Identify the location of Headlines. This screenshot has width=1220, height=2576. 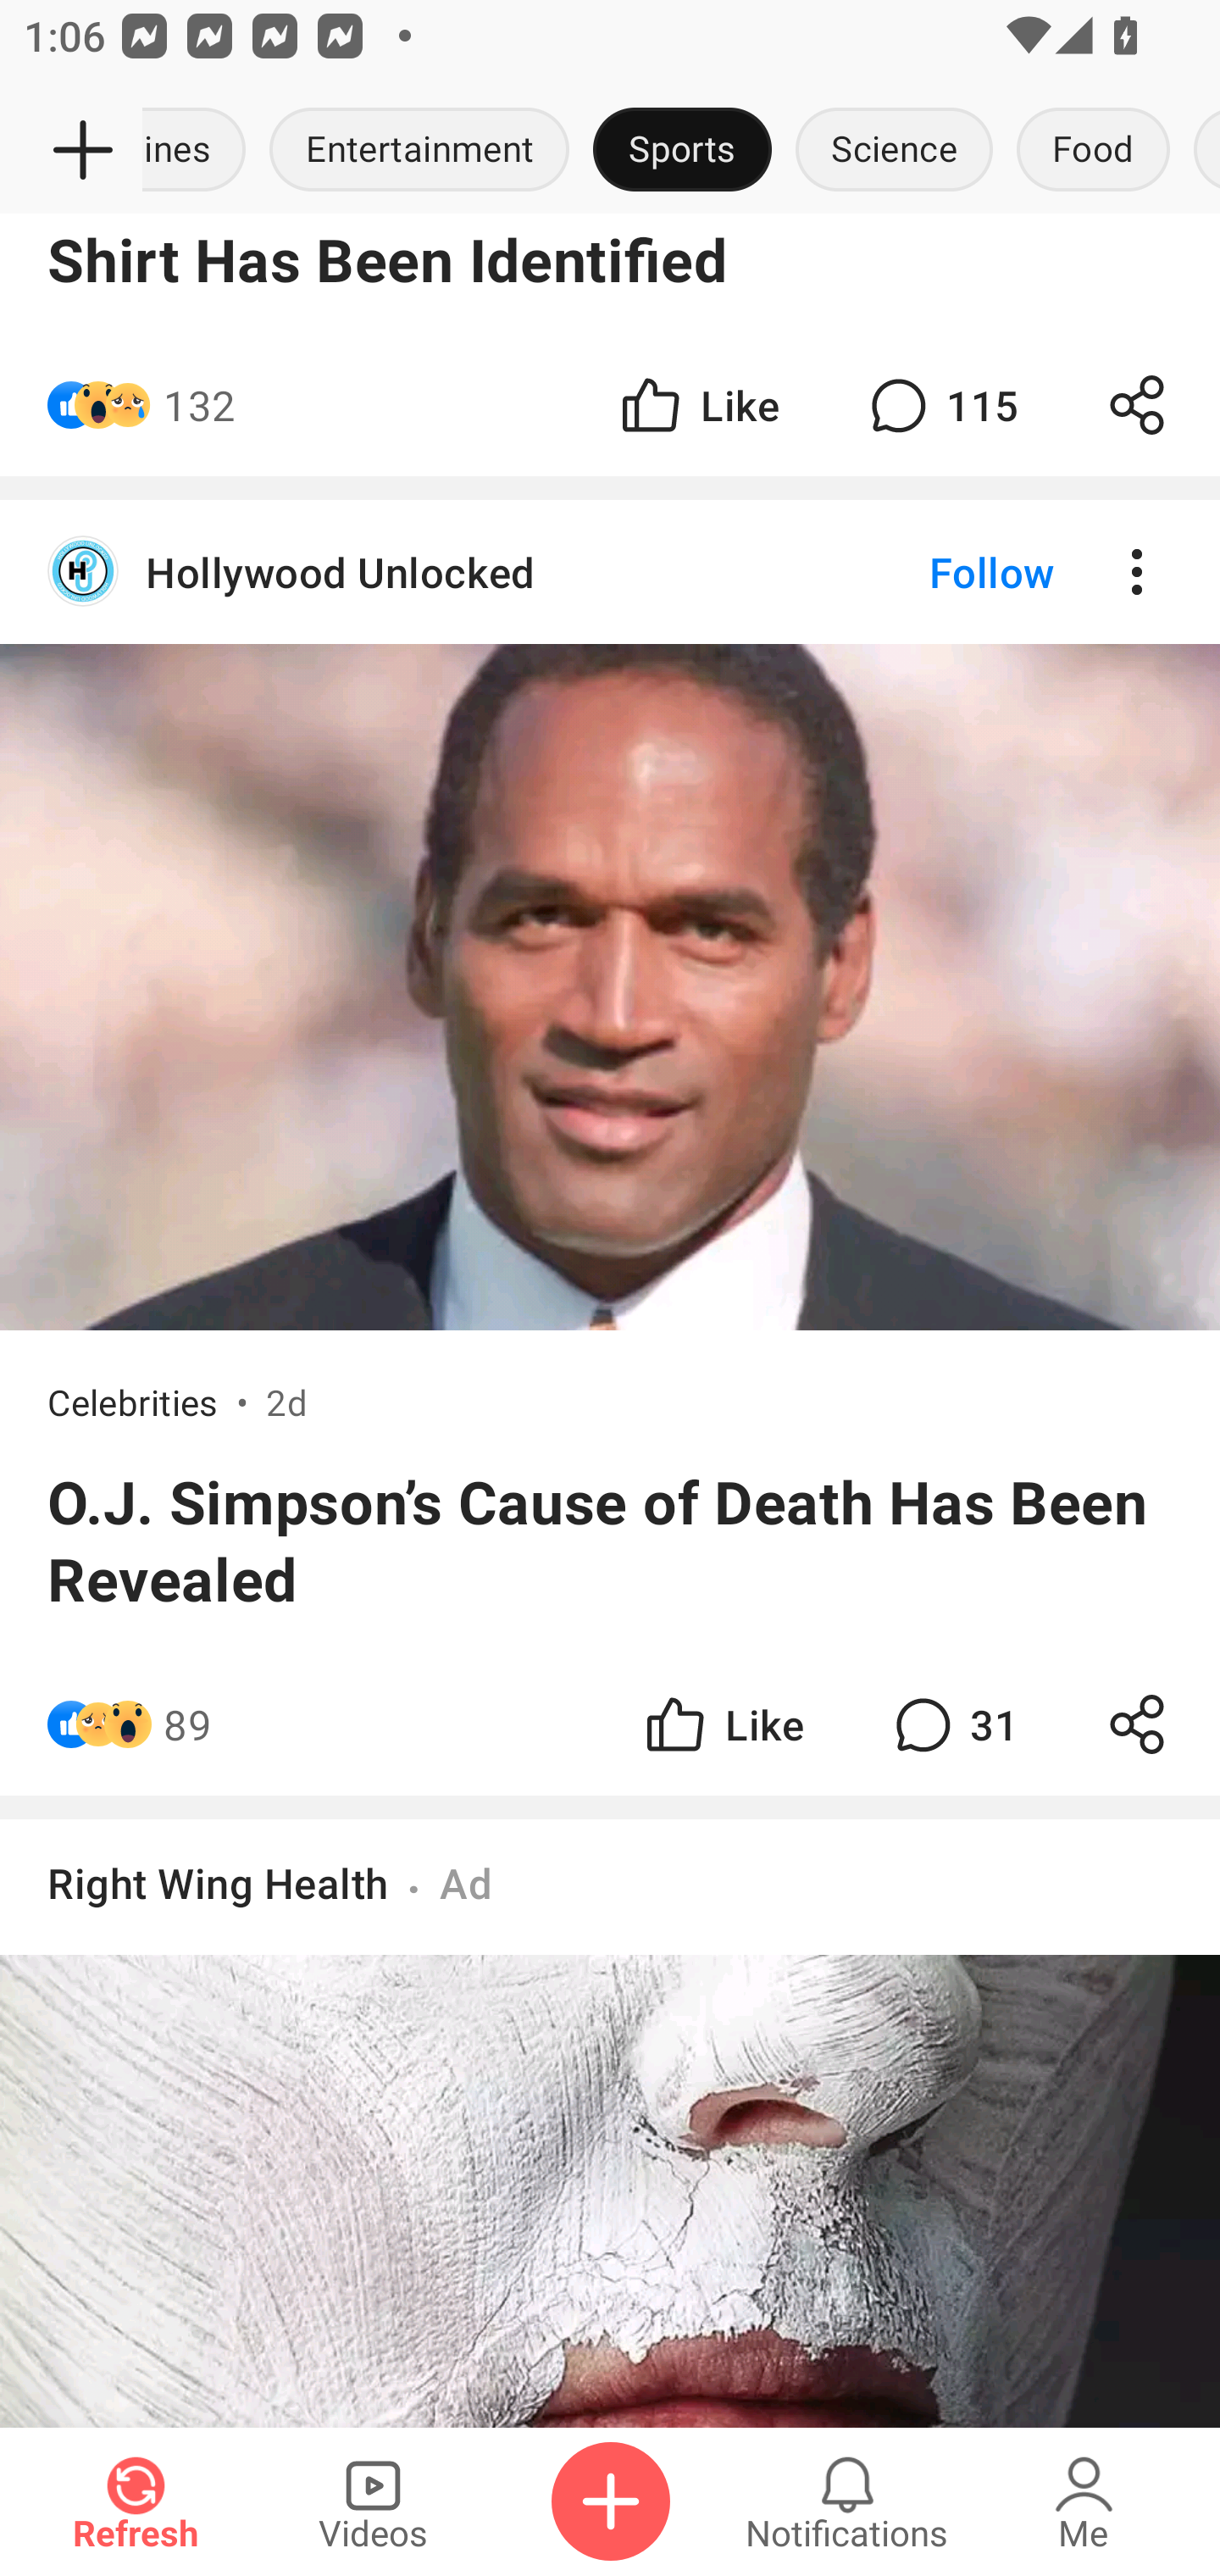
(200, 151).